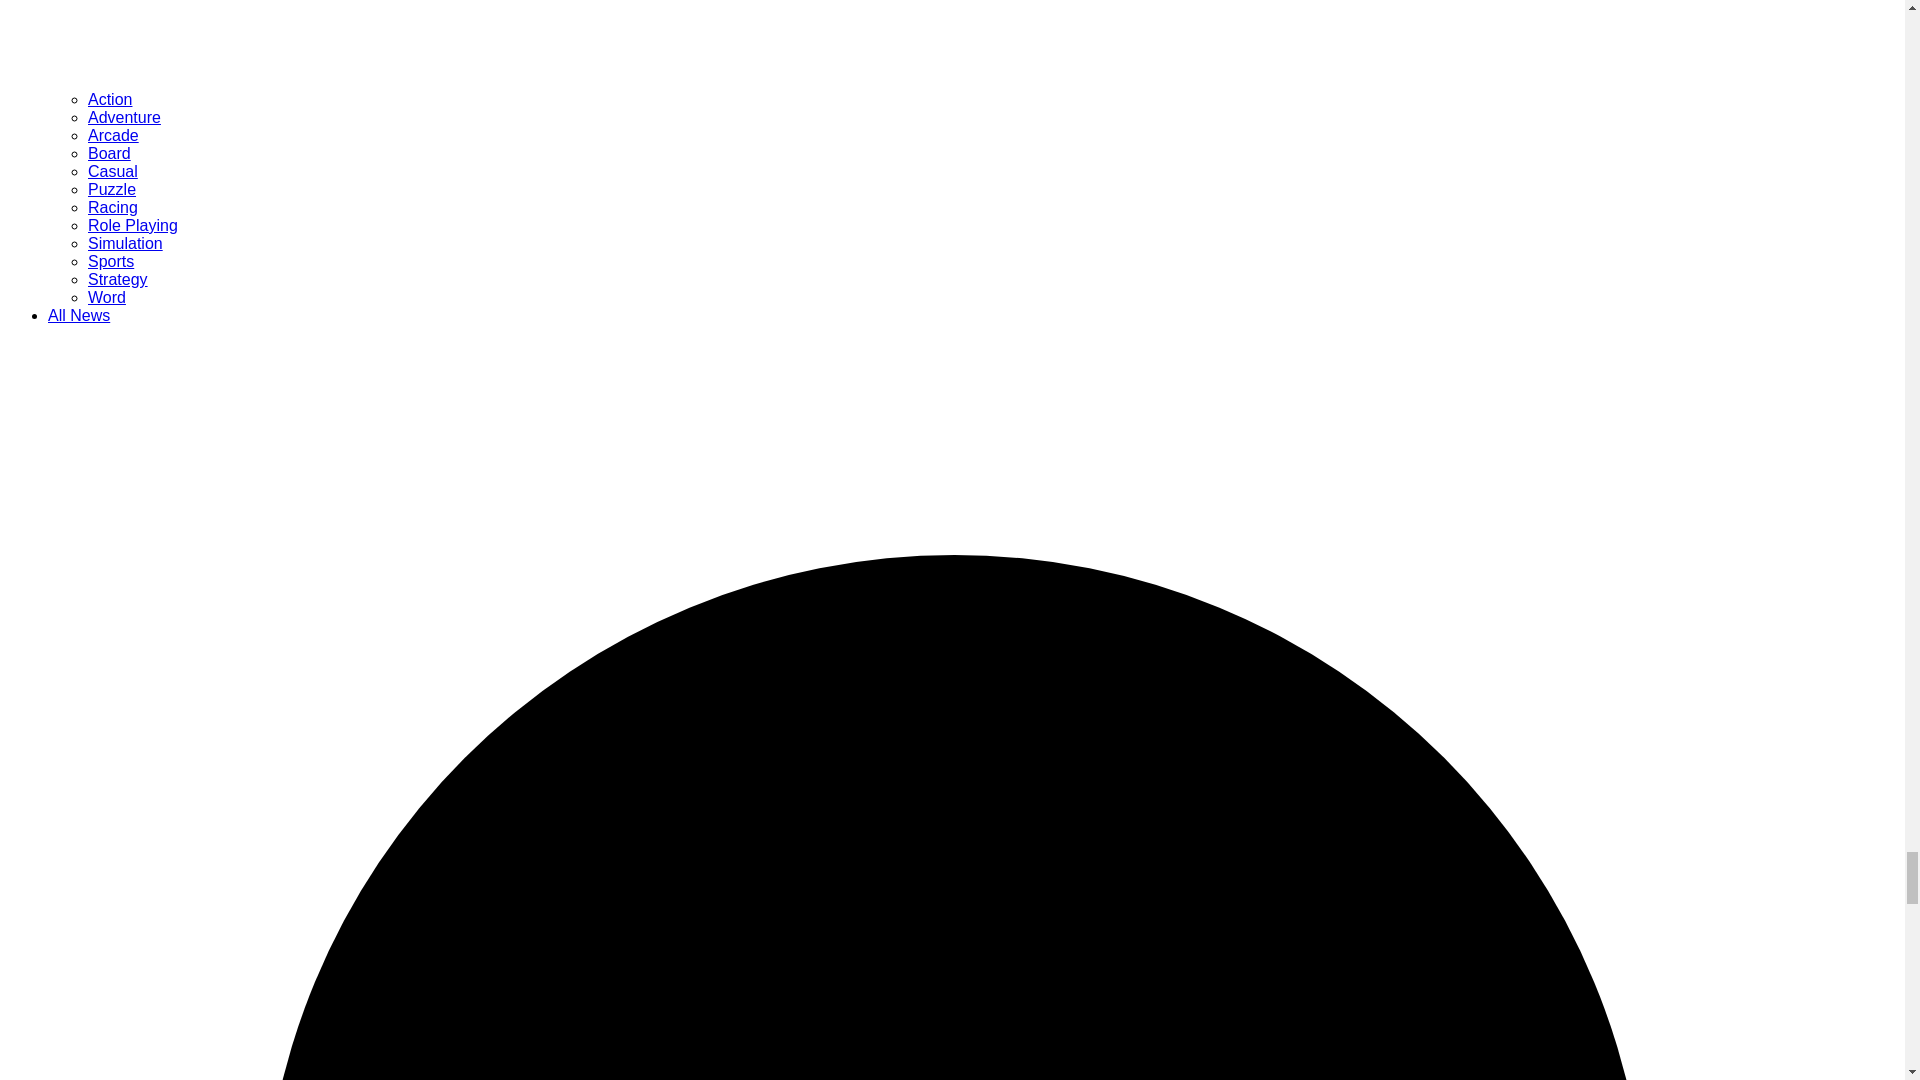 The width and height of the screenshot is (1920, 1080). Describe the element at coordinates (113, 172) in the screenshot. I see `Casual` at that location.